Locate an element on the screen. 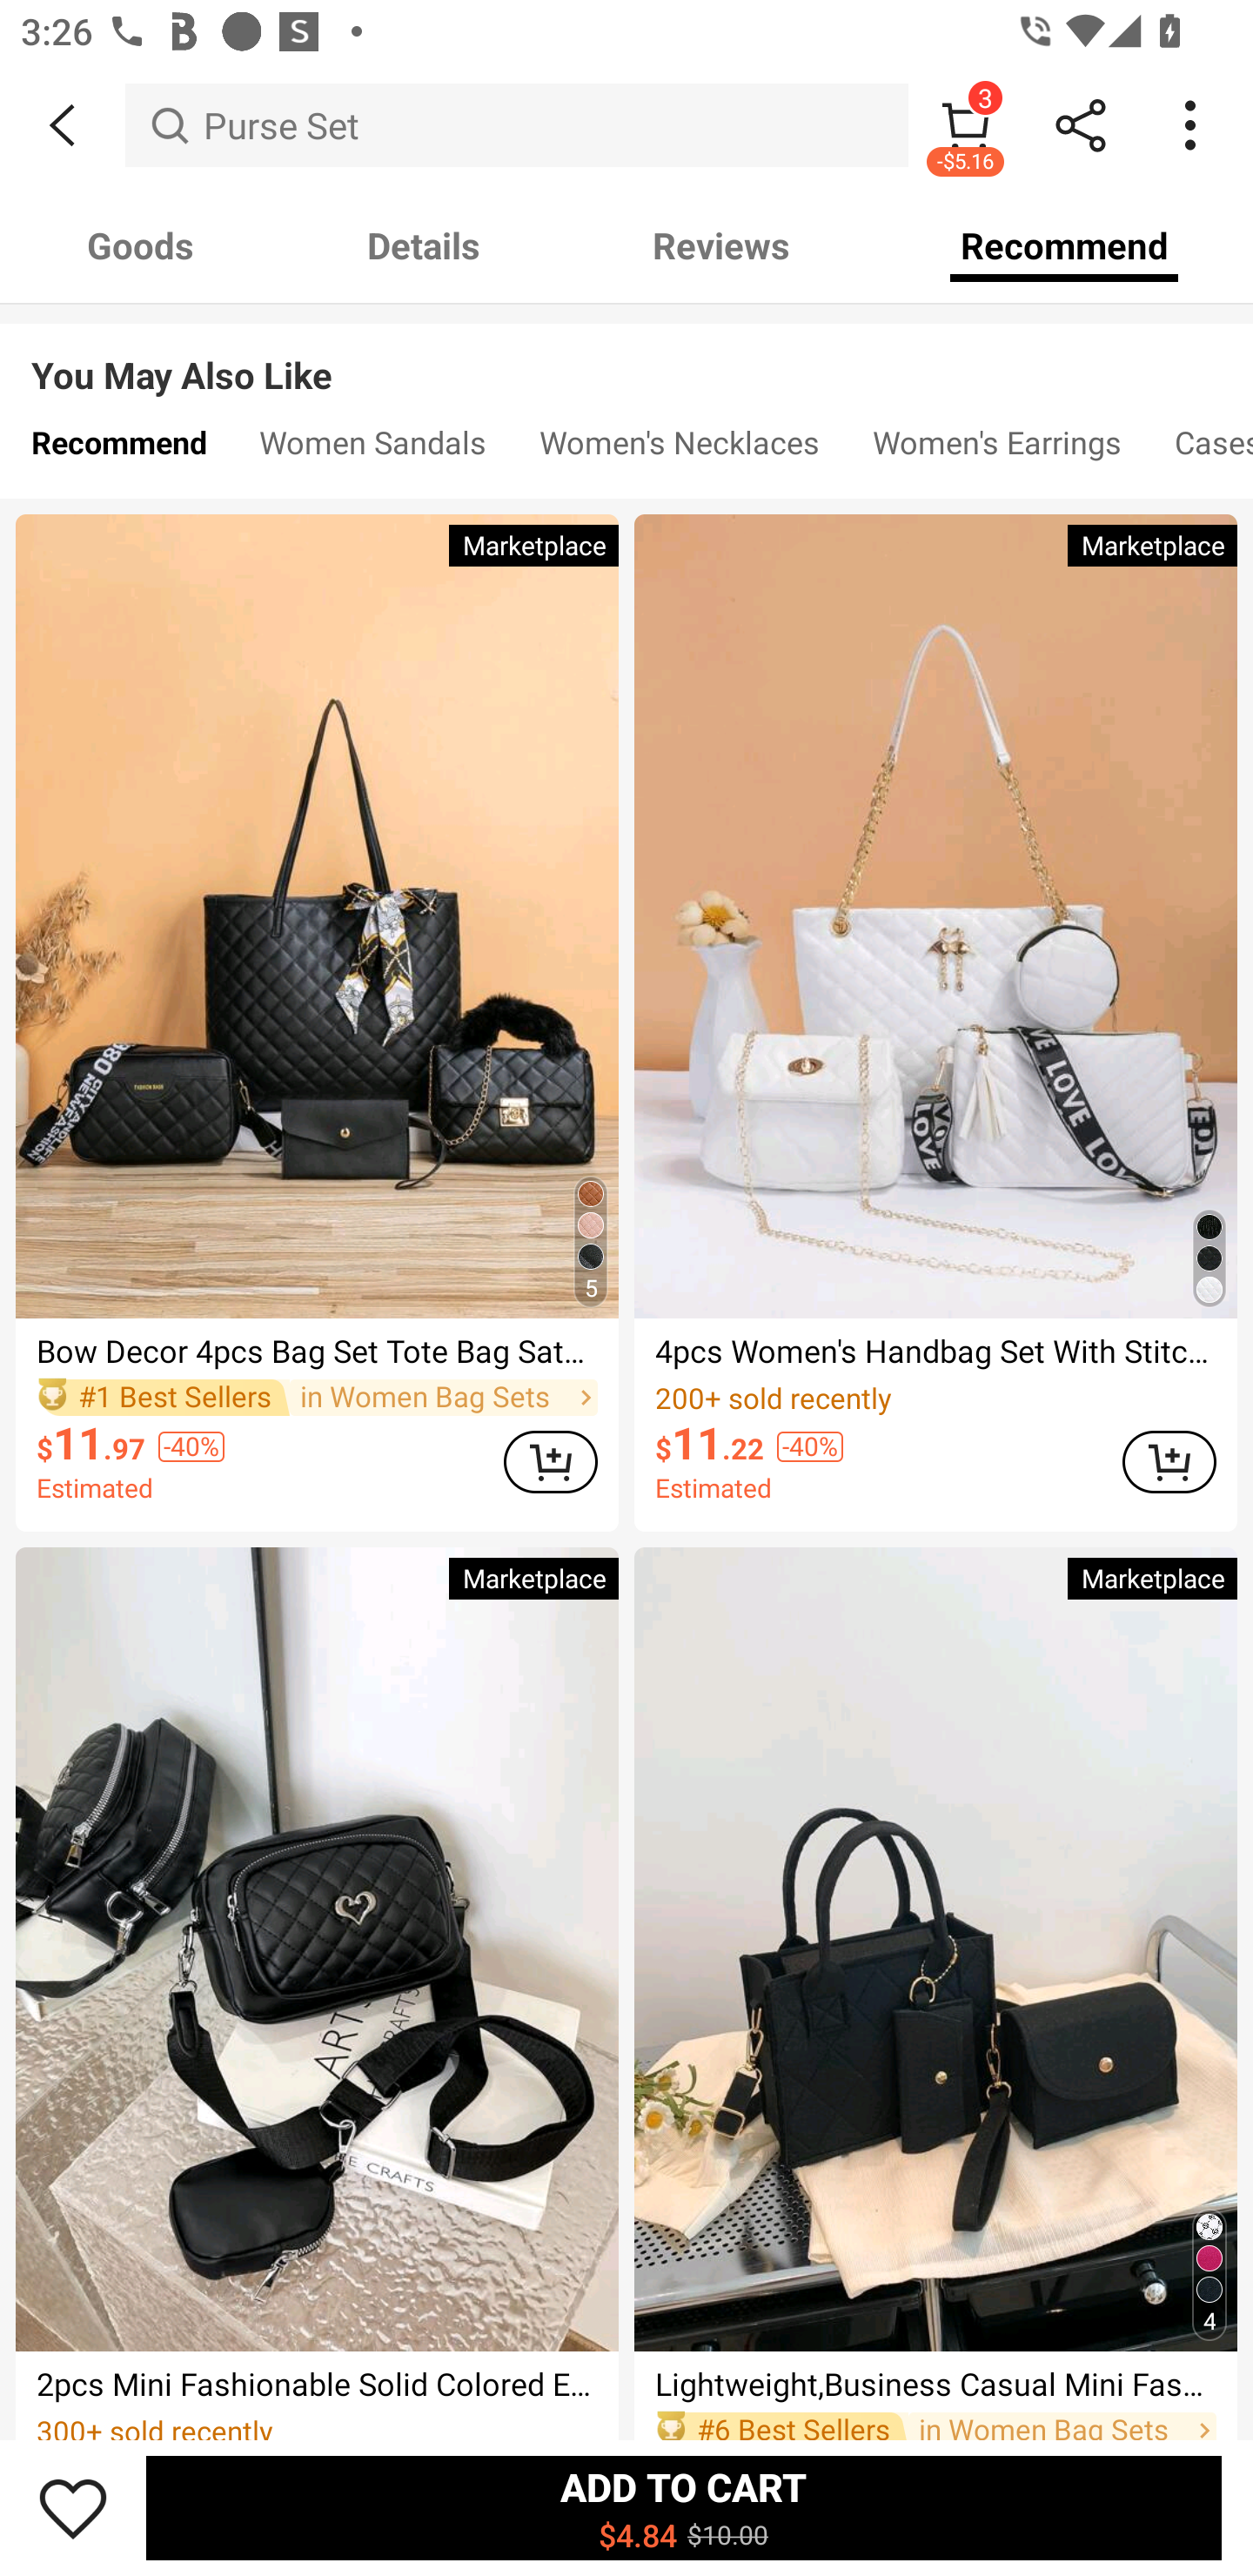  Recommend is located at coordinates (118, 449).